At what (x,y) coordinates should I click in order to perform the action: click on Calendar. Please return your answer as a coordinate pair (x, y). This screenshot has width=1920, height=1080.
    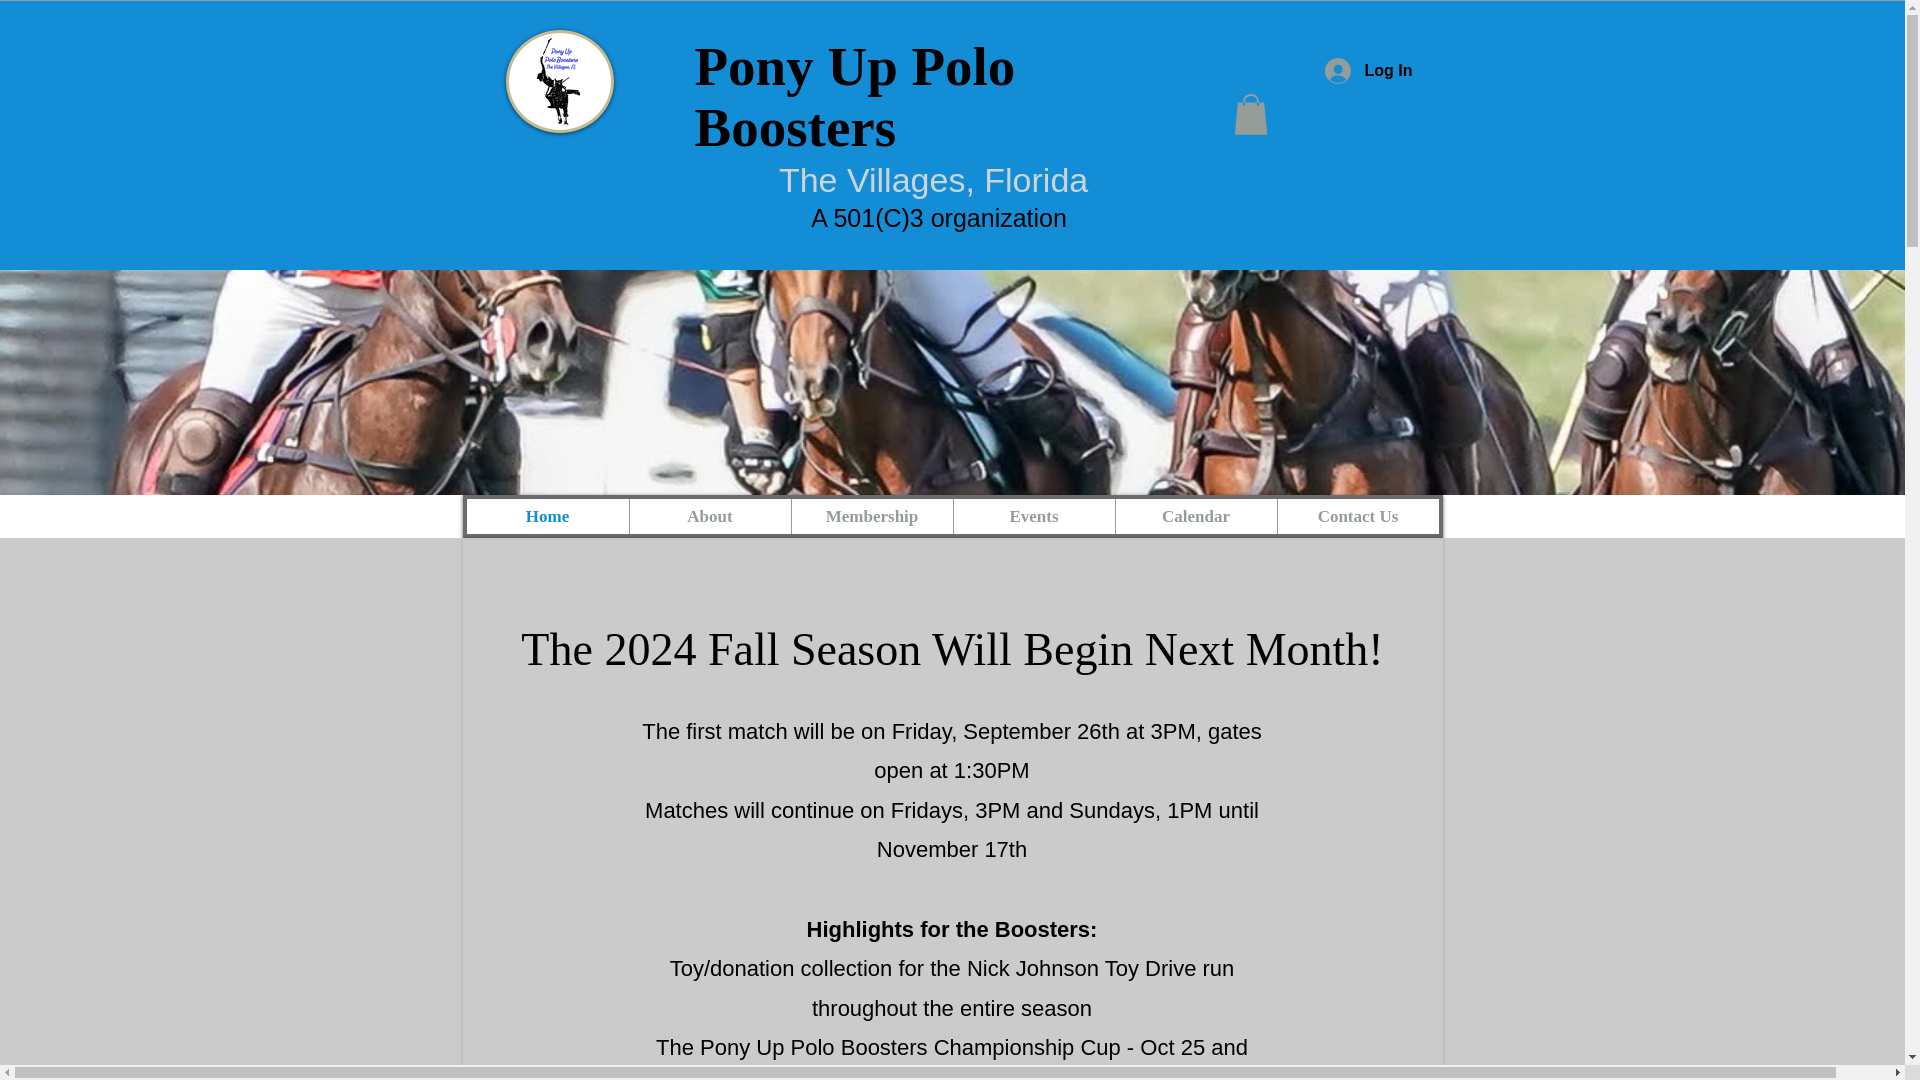
    Looking at the image, I should click on (1194, 516).